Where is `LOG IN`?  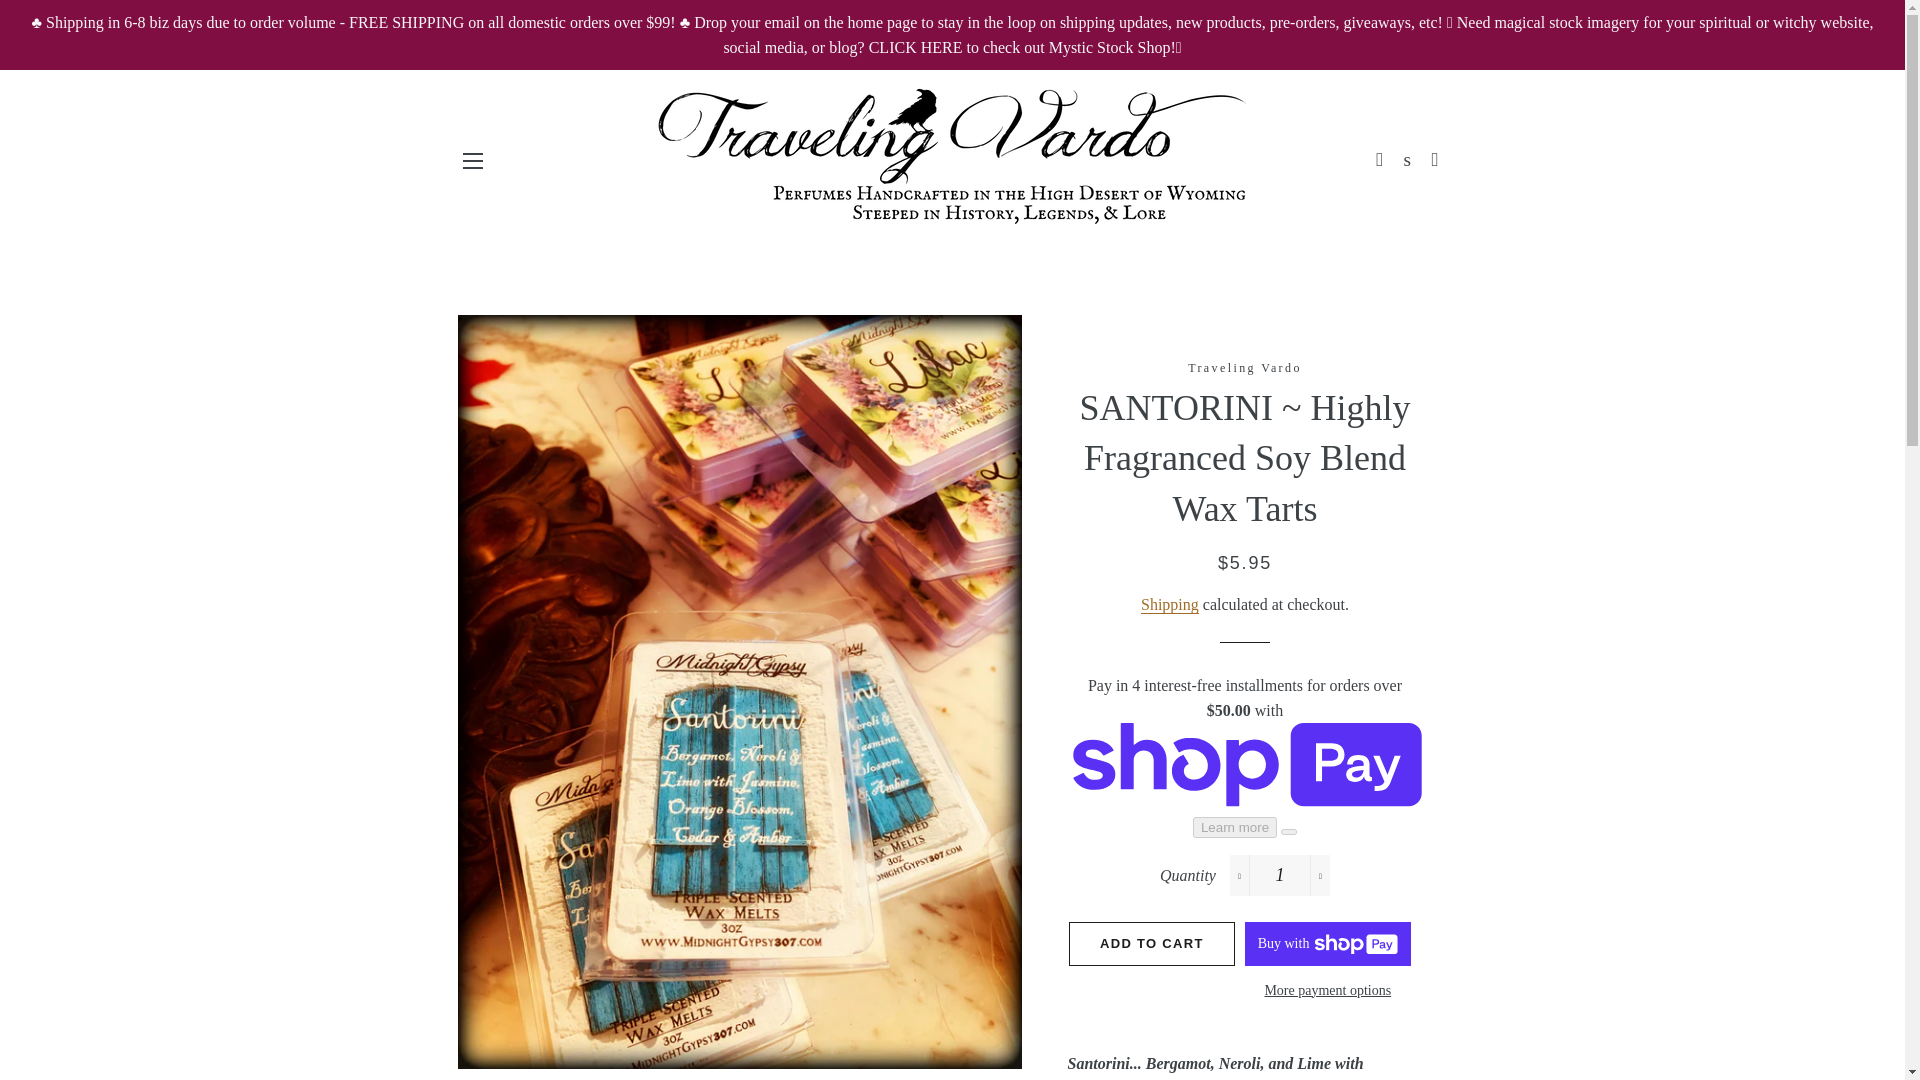 LOG IN is located at coordinates (1380, 160).